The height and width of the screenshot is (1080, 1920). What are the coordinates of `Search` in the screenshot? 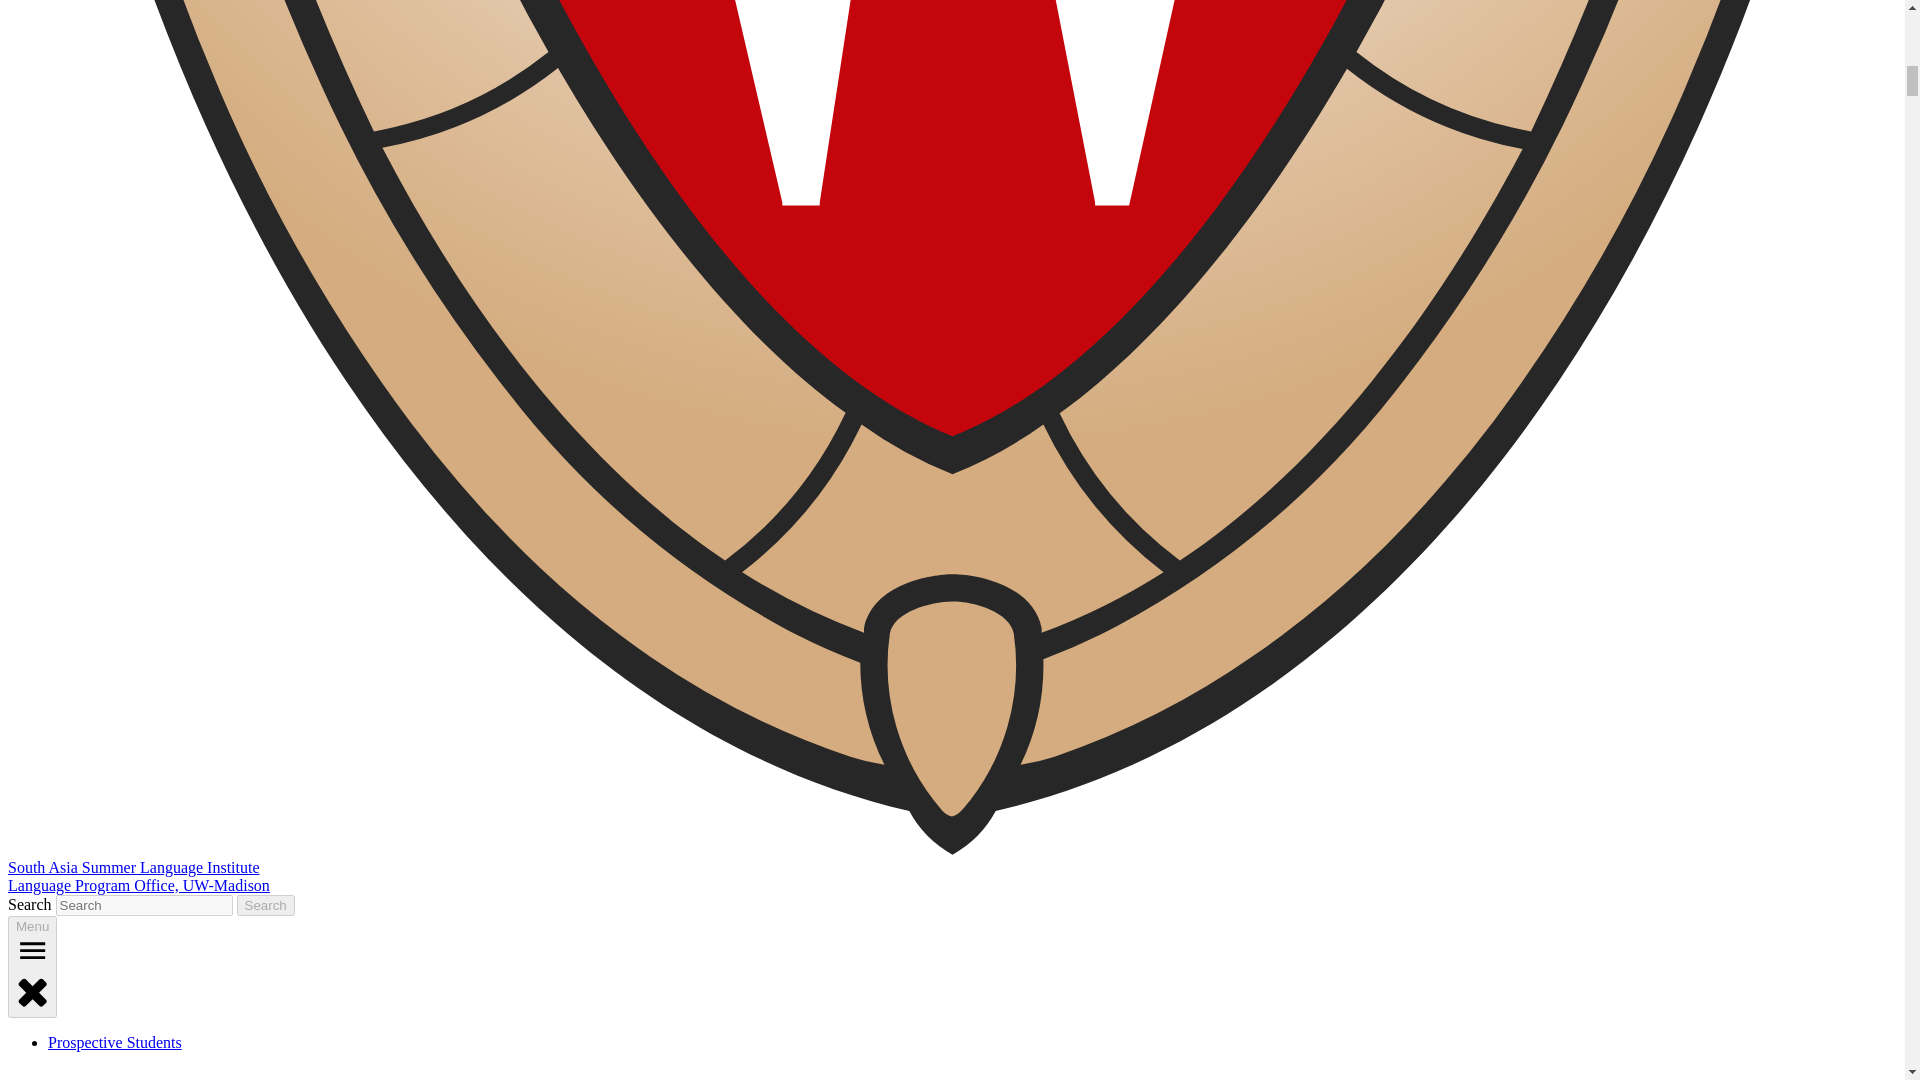 It's located at (266, 905).